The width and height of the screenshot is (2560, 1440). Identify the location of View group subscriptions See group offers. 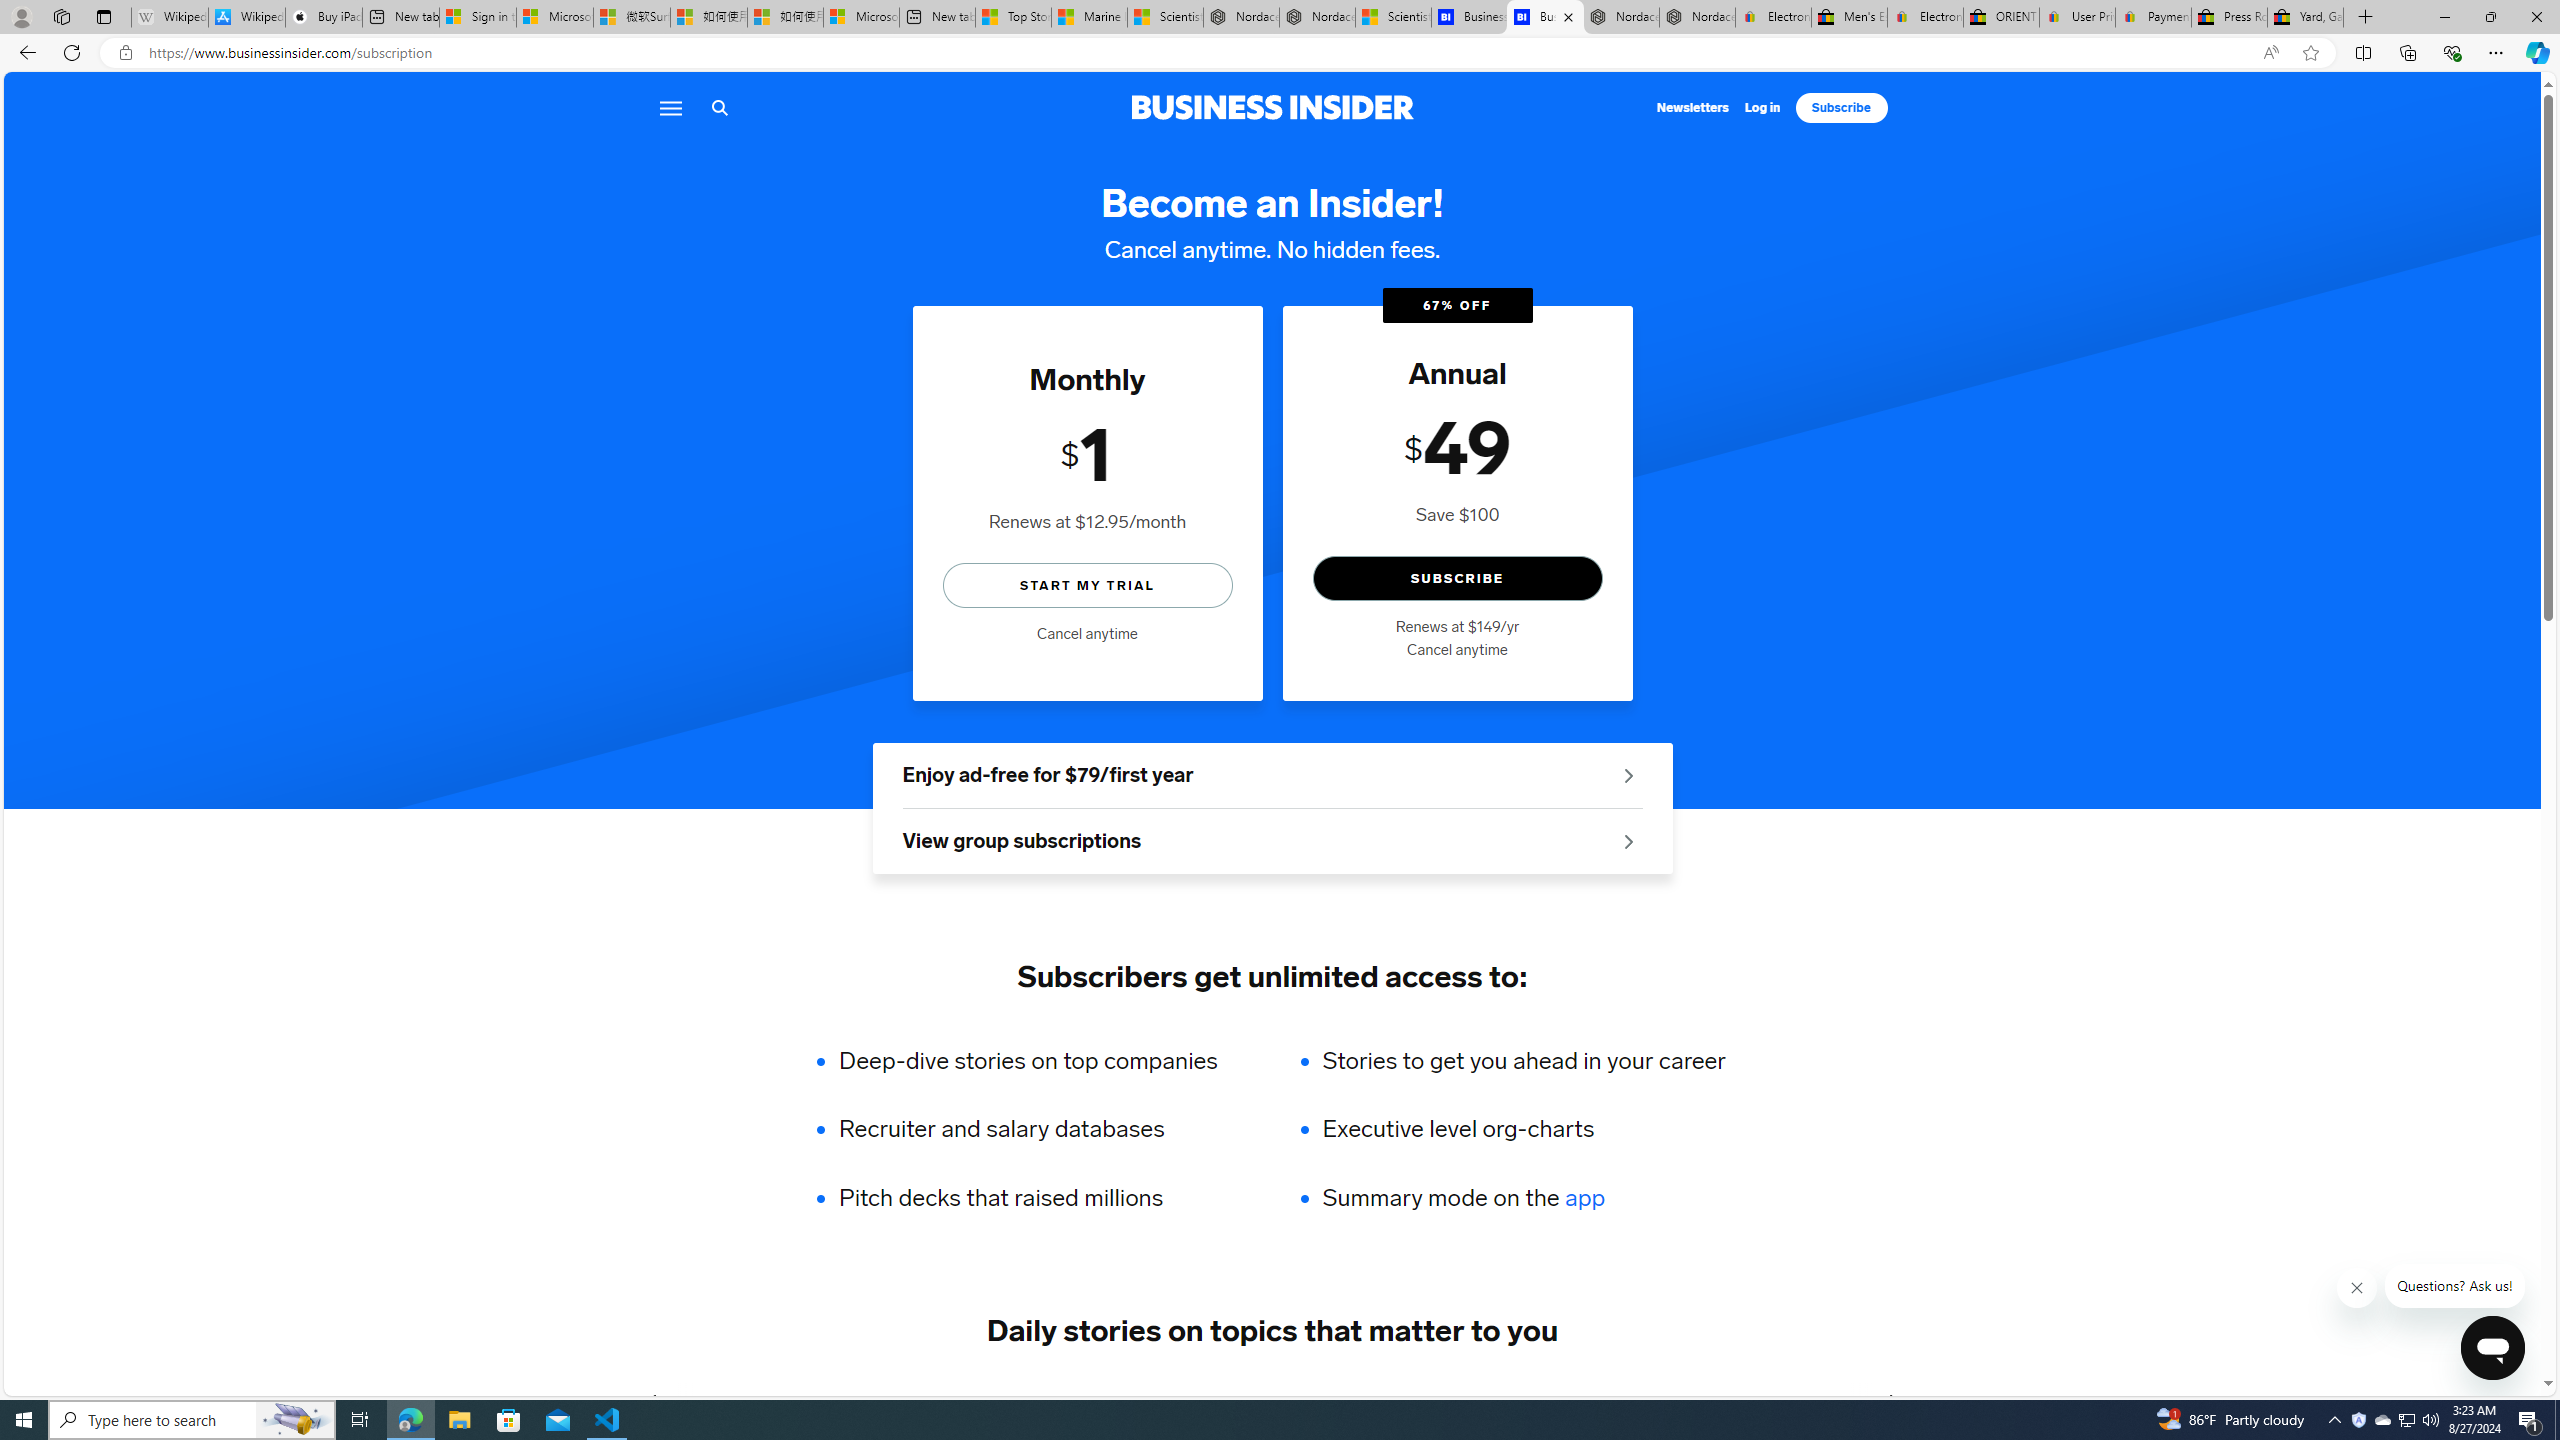
(1272, 842).